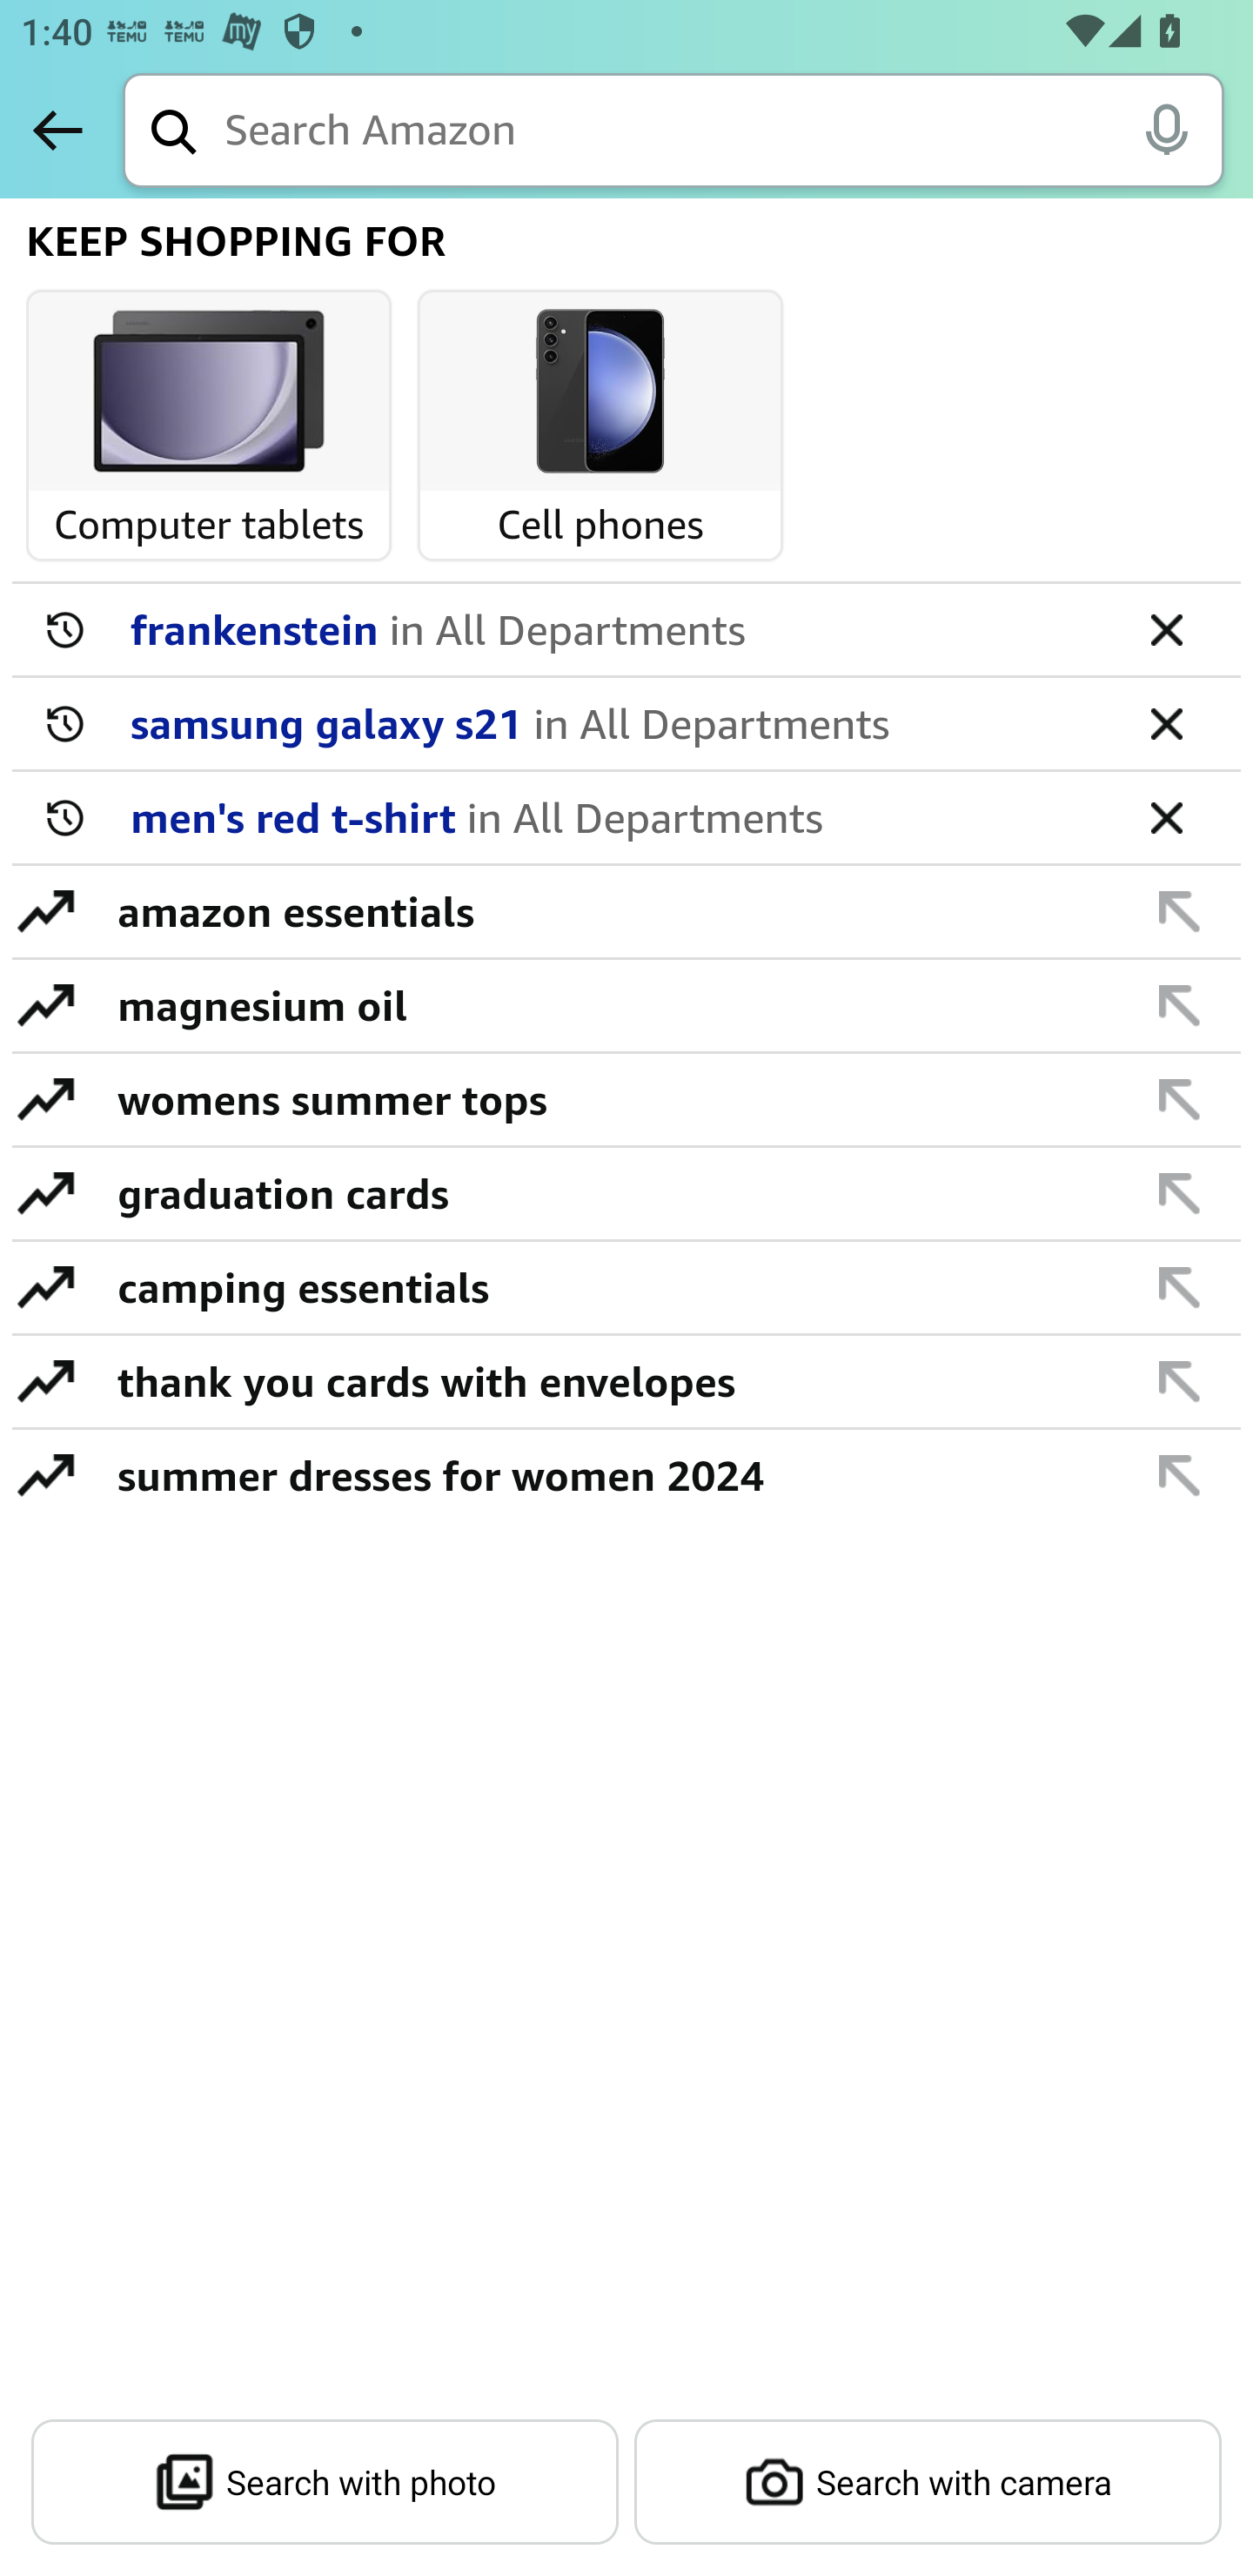  I want to click on append suggestion, so click(1180, 910).